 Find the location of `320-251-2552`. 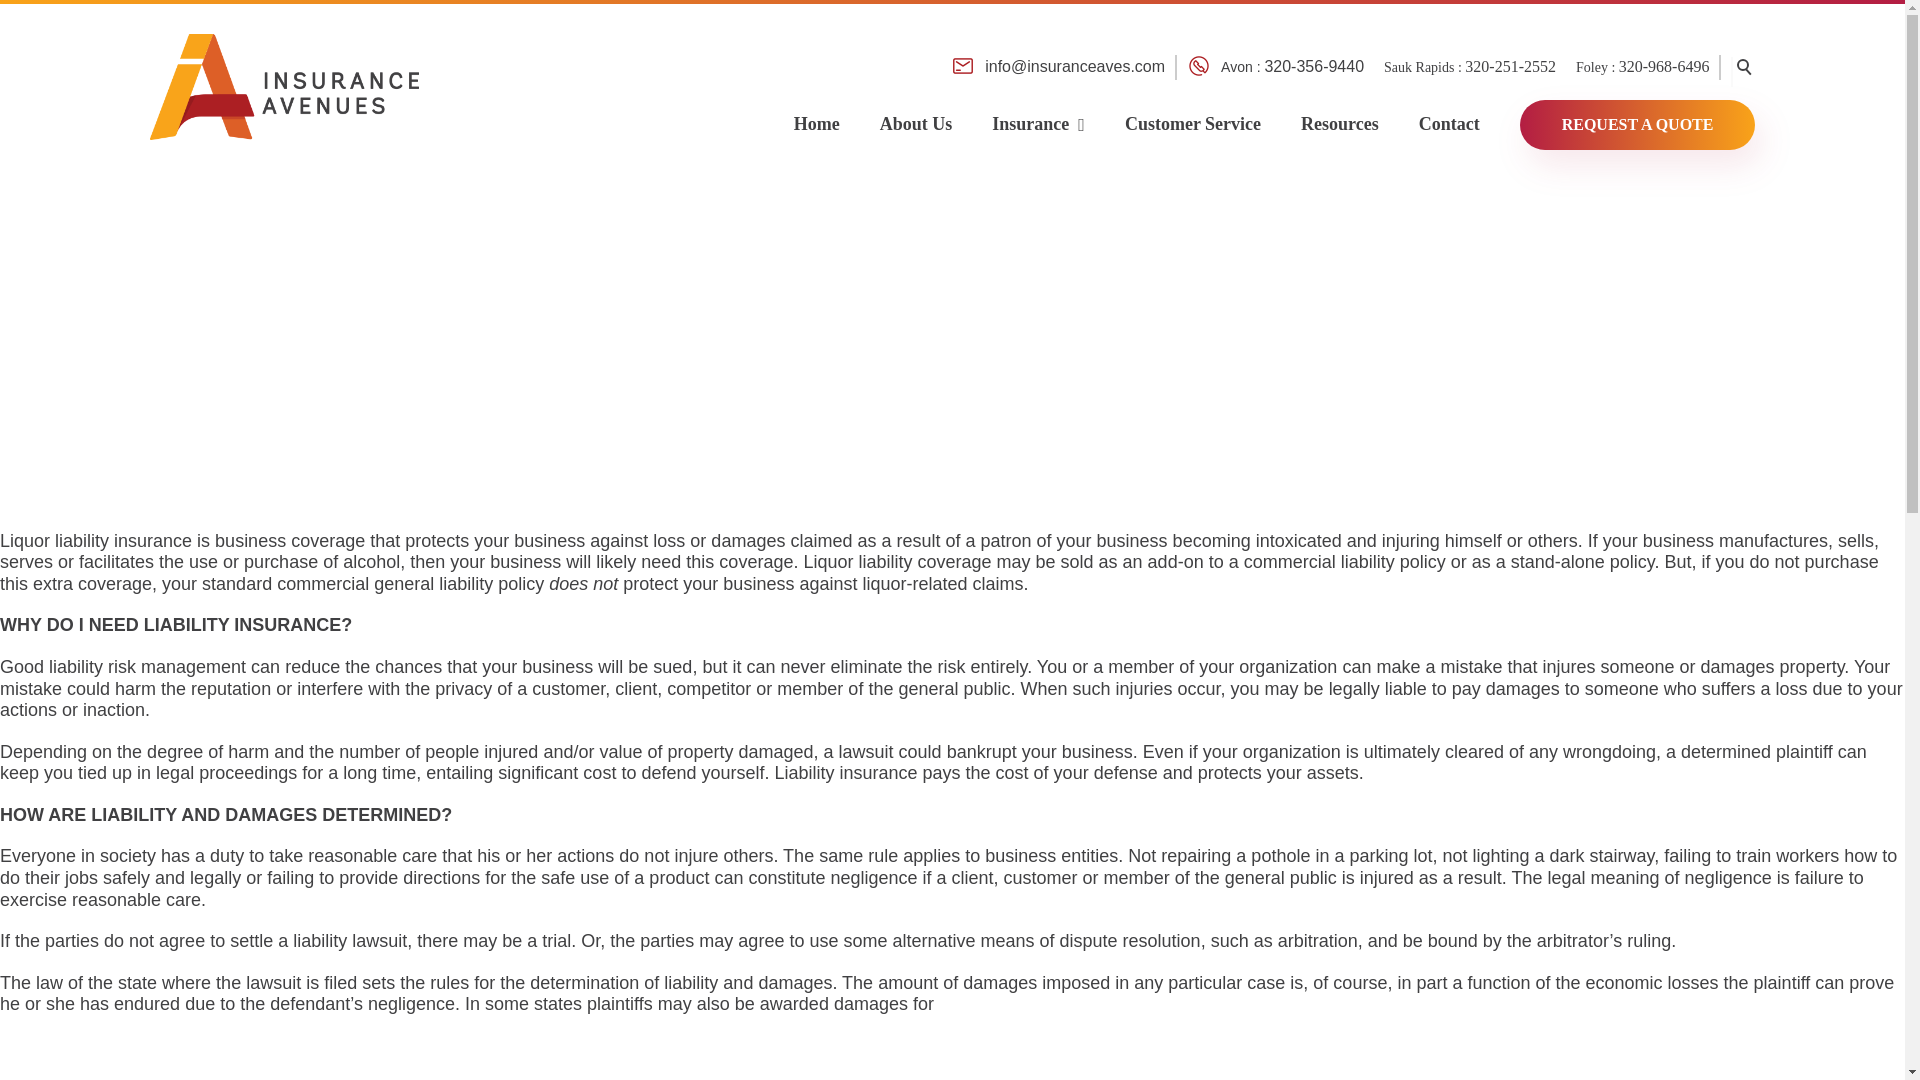

320-251-2552 is located at coordinates (1510, 66).